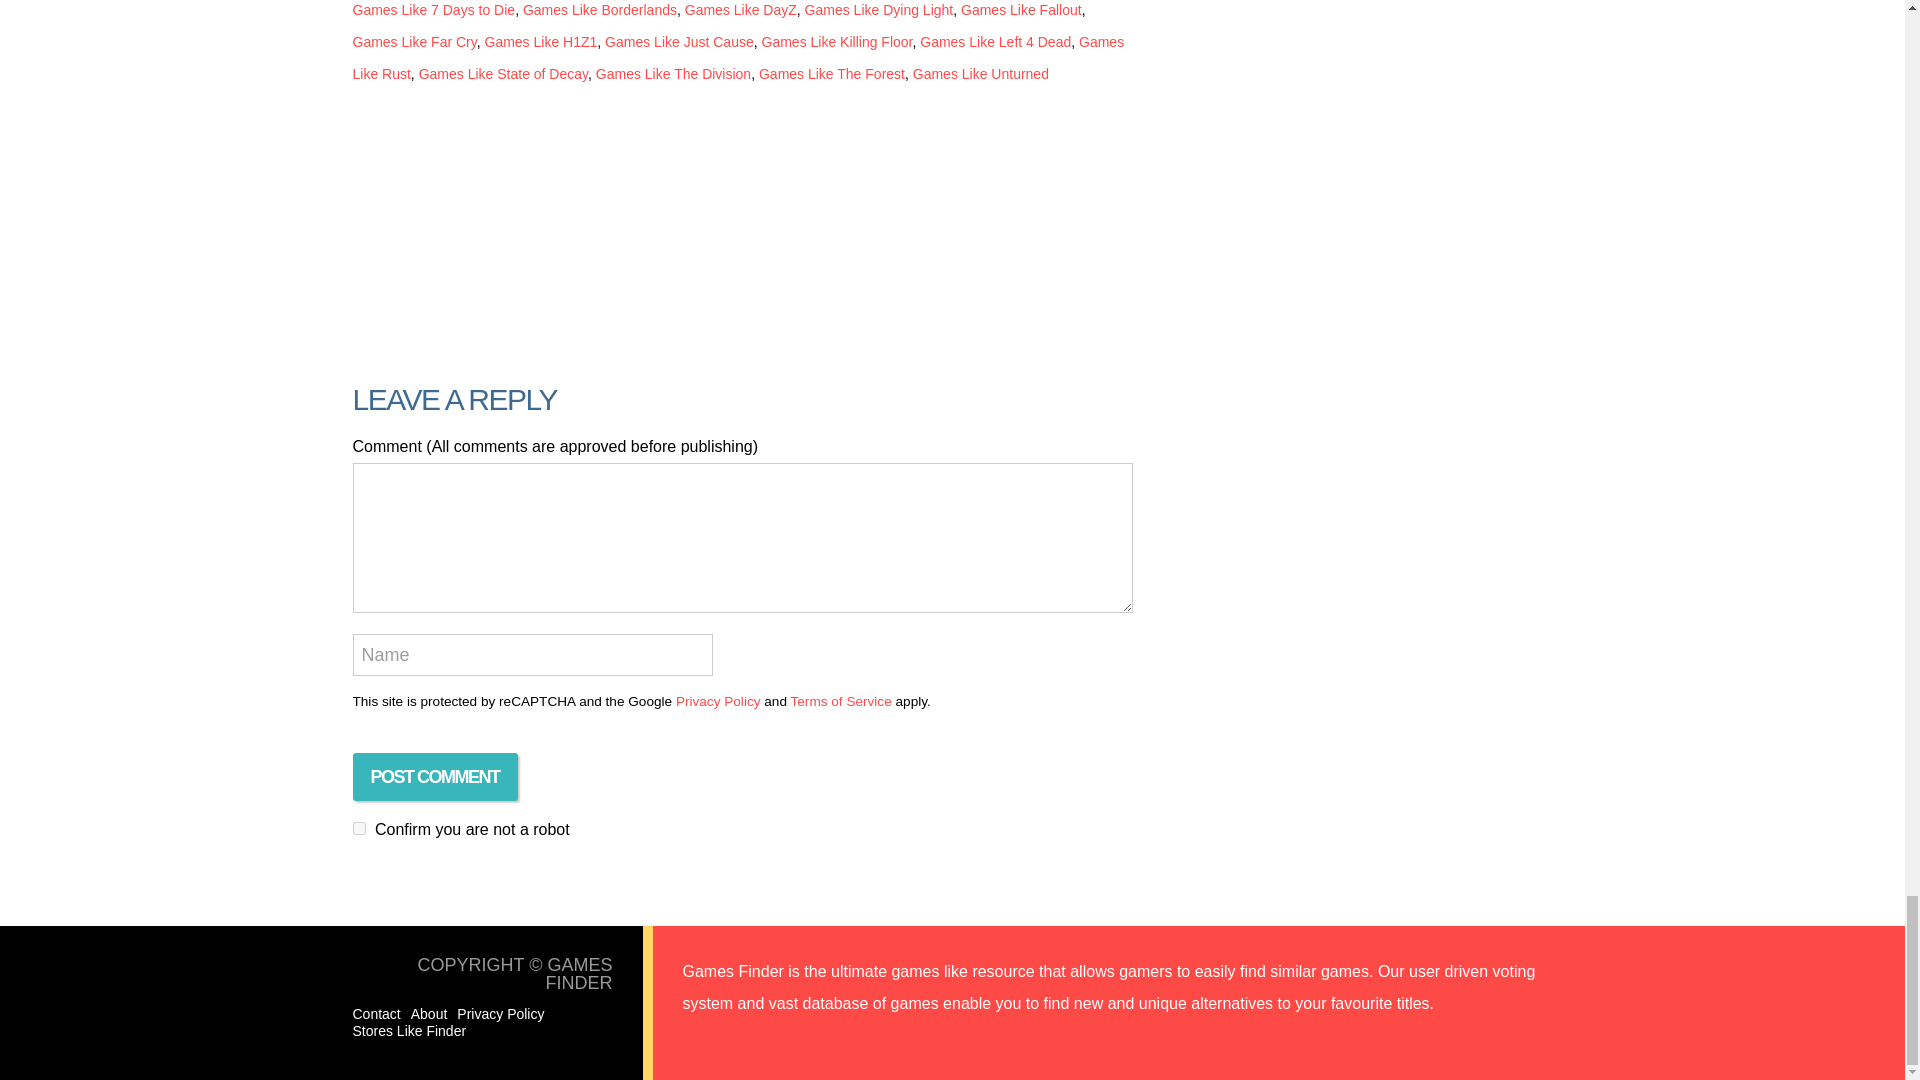 The height and width of the screenshot is (1080, 1920). Describe the element at coordinates (980, 74) in the screenshot. I see `Games Like Unturned` at that location.